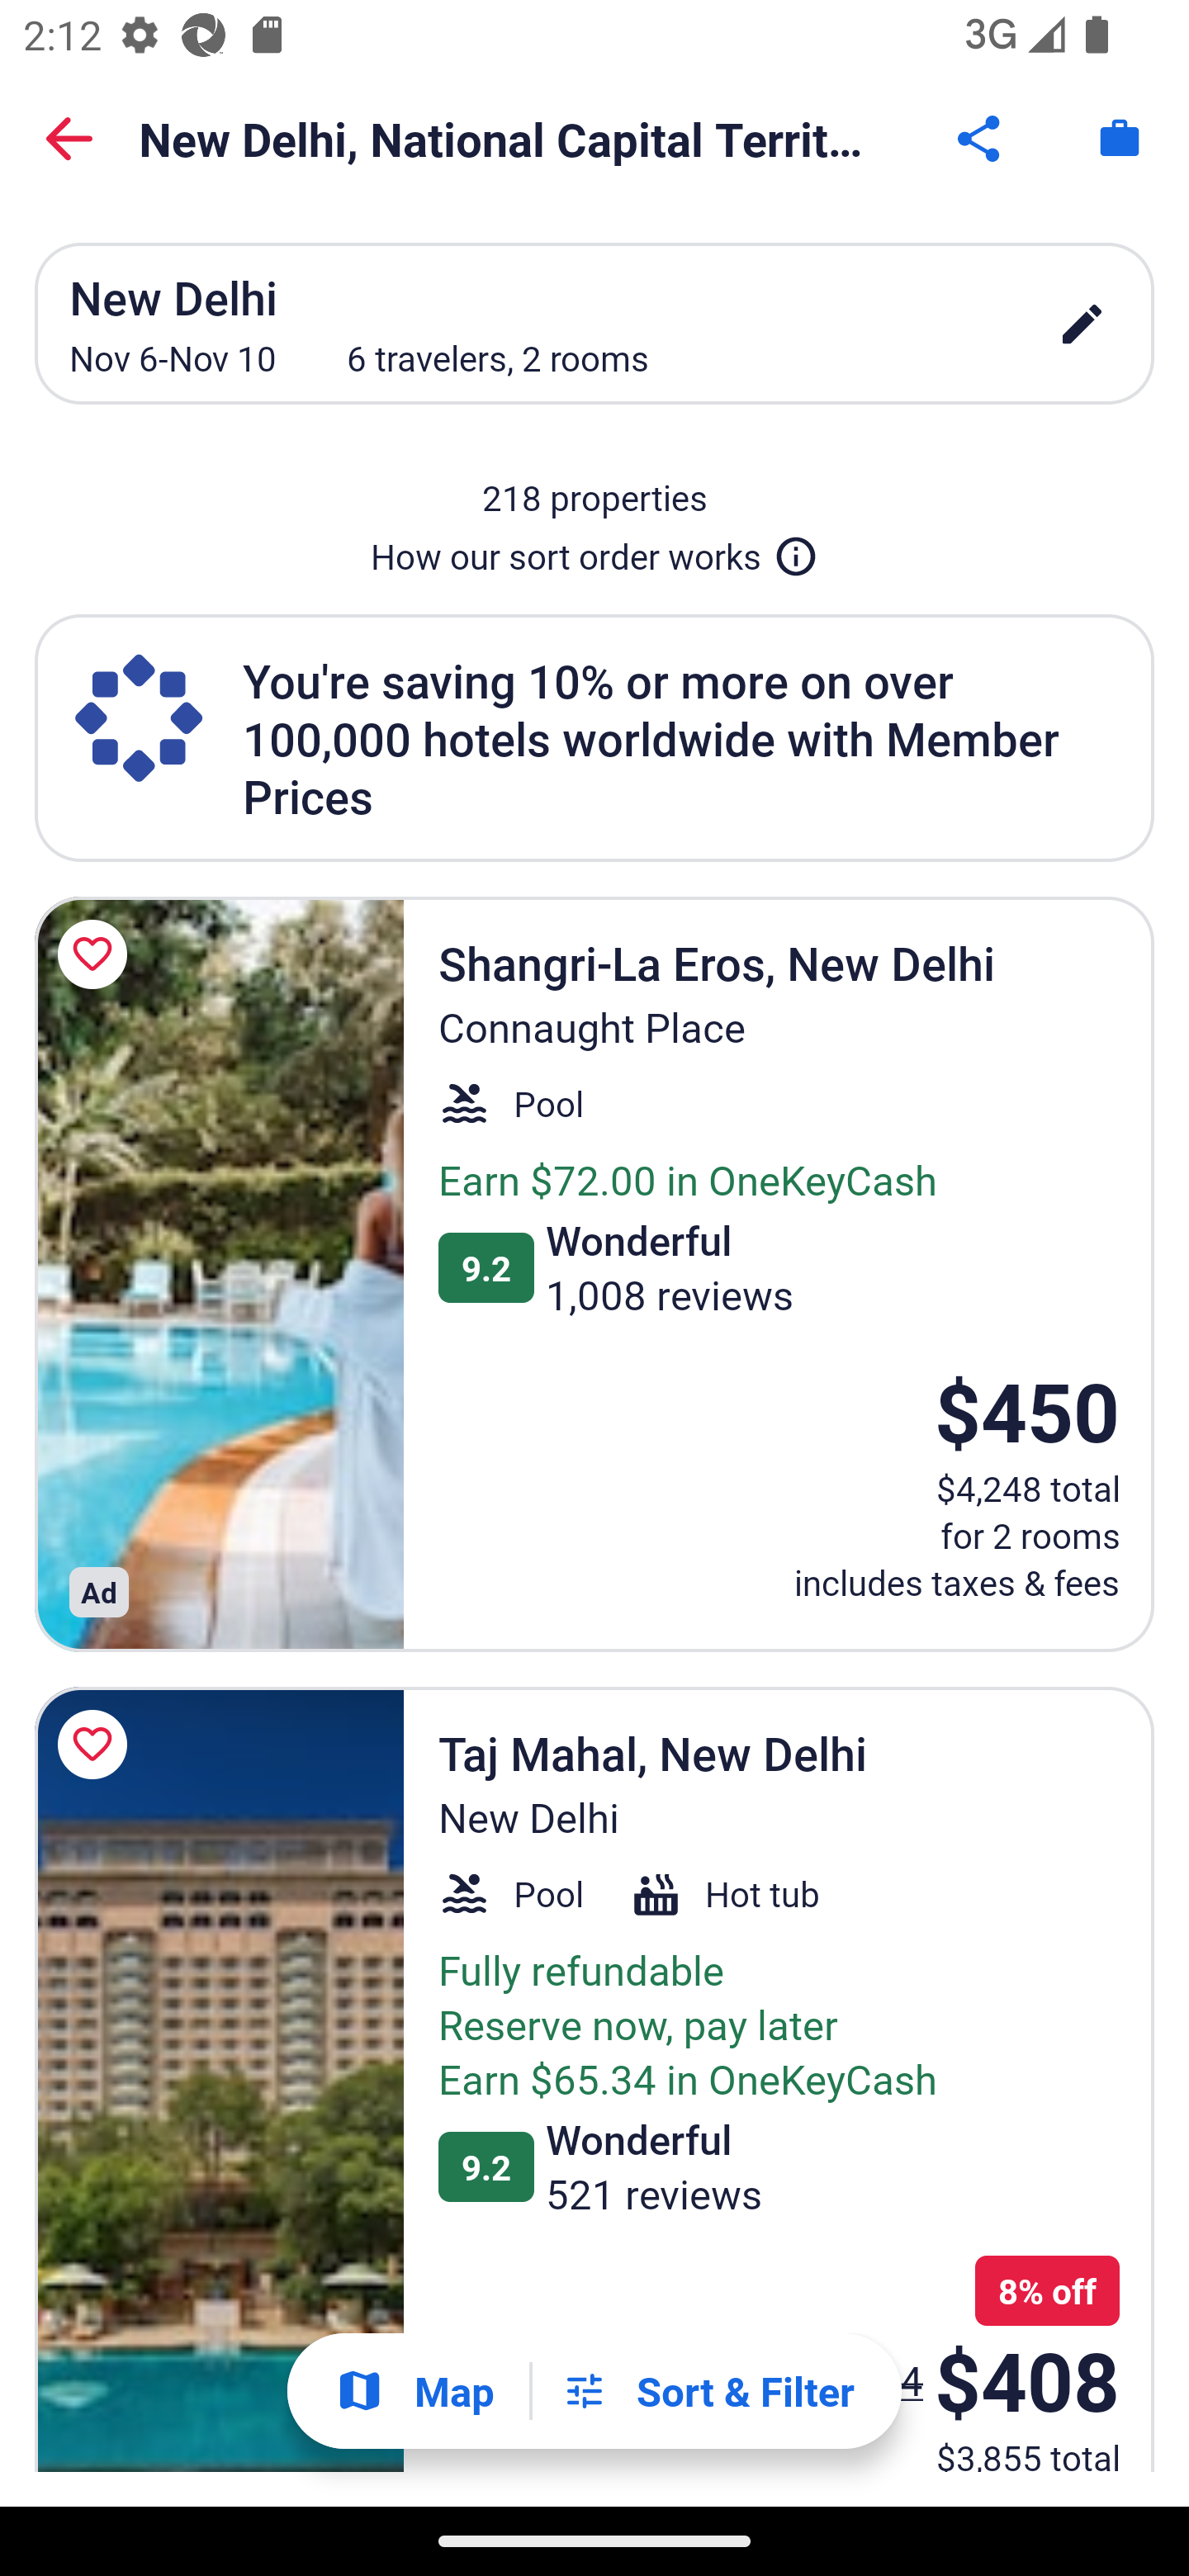 The width and height of the screenshot is (1189, 2576). I want to click on Trips. Button, so click(1120, 139).